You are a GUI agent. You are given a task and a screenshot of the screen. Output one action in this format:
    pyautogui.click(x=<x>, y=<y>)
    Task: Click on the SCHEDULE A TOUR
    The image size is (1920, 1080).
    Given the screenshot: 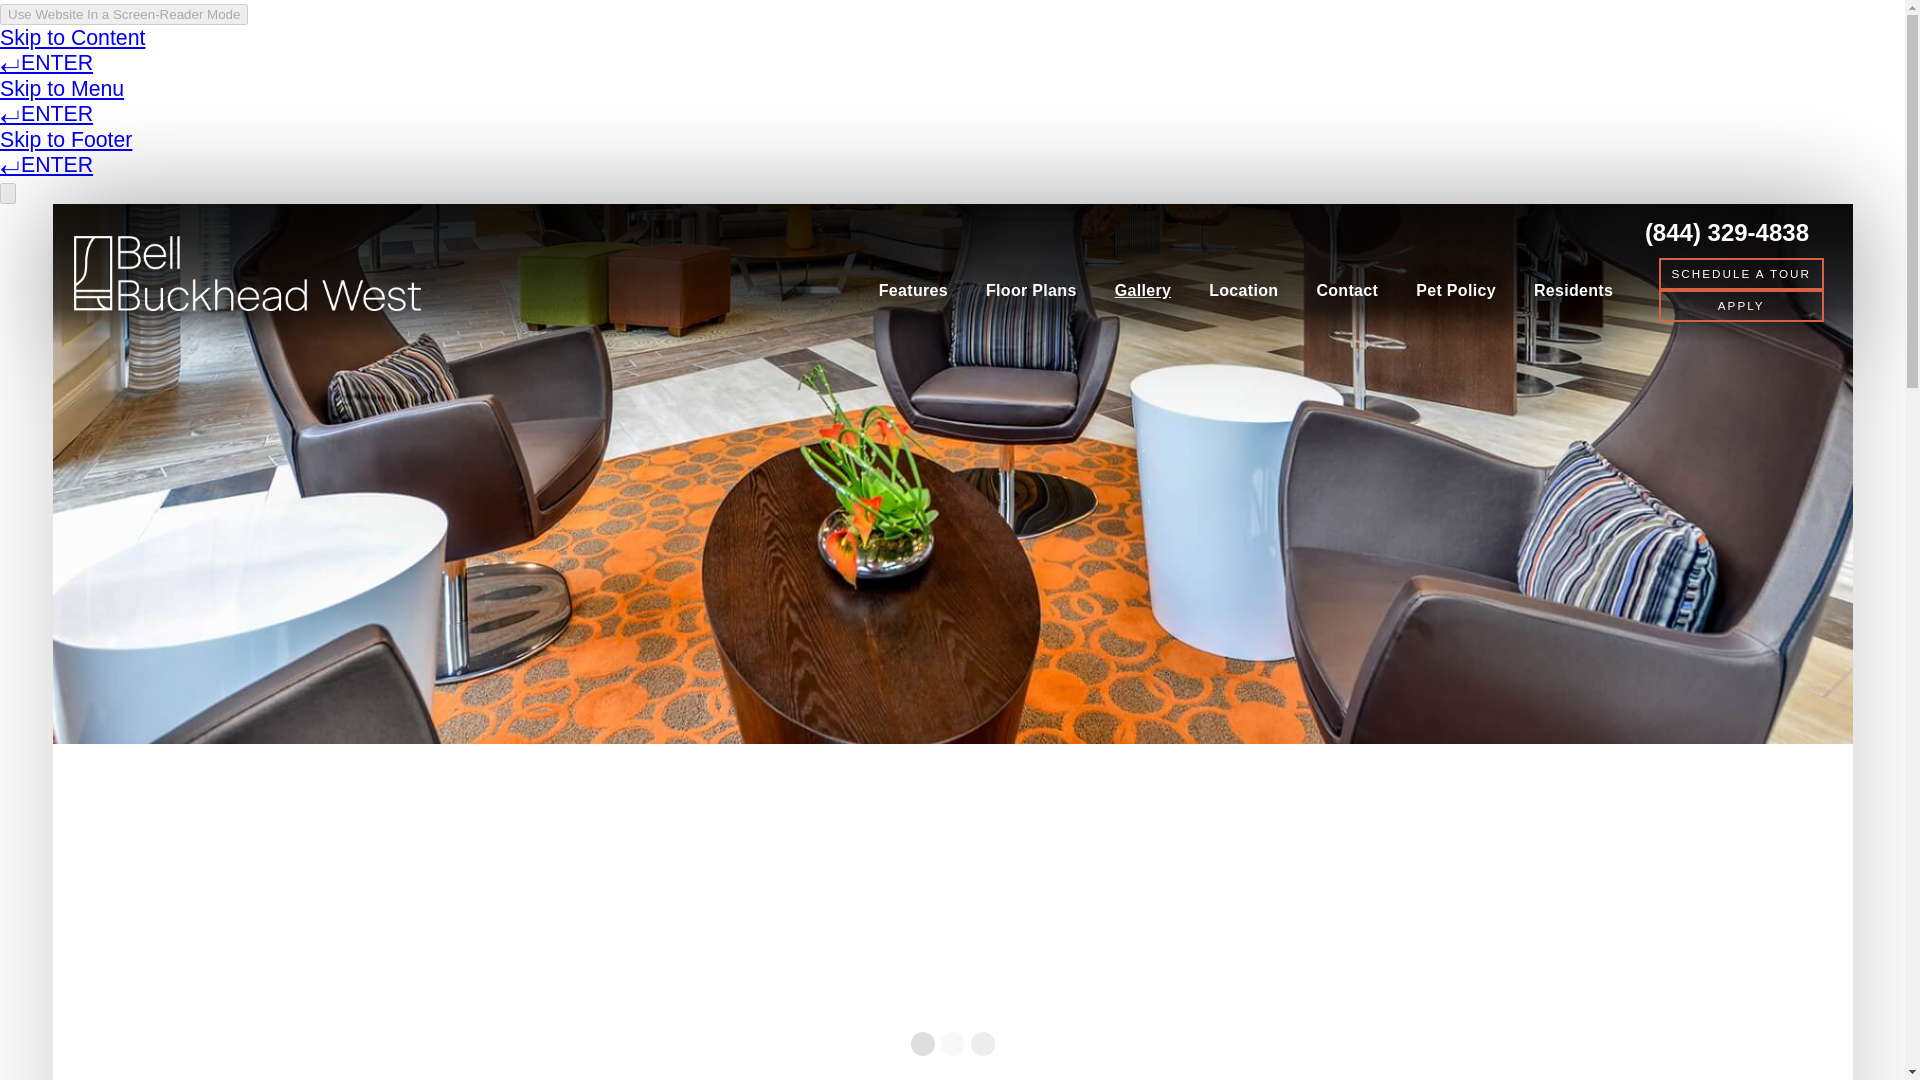 What is the action you would take?
    pyautogui.click(x=1741, y=274)
    